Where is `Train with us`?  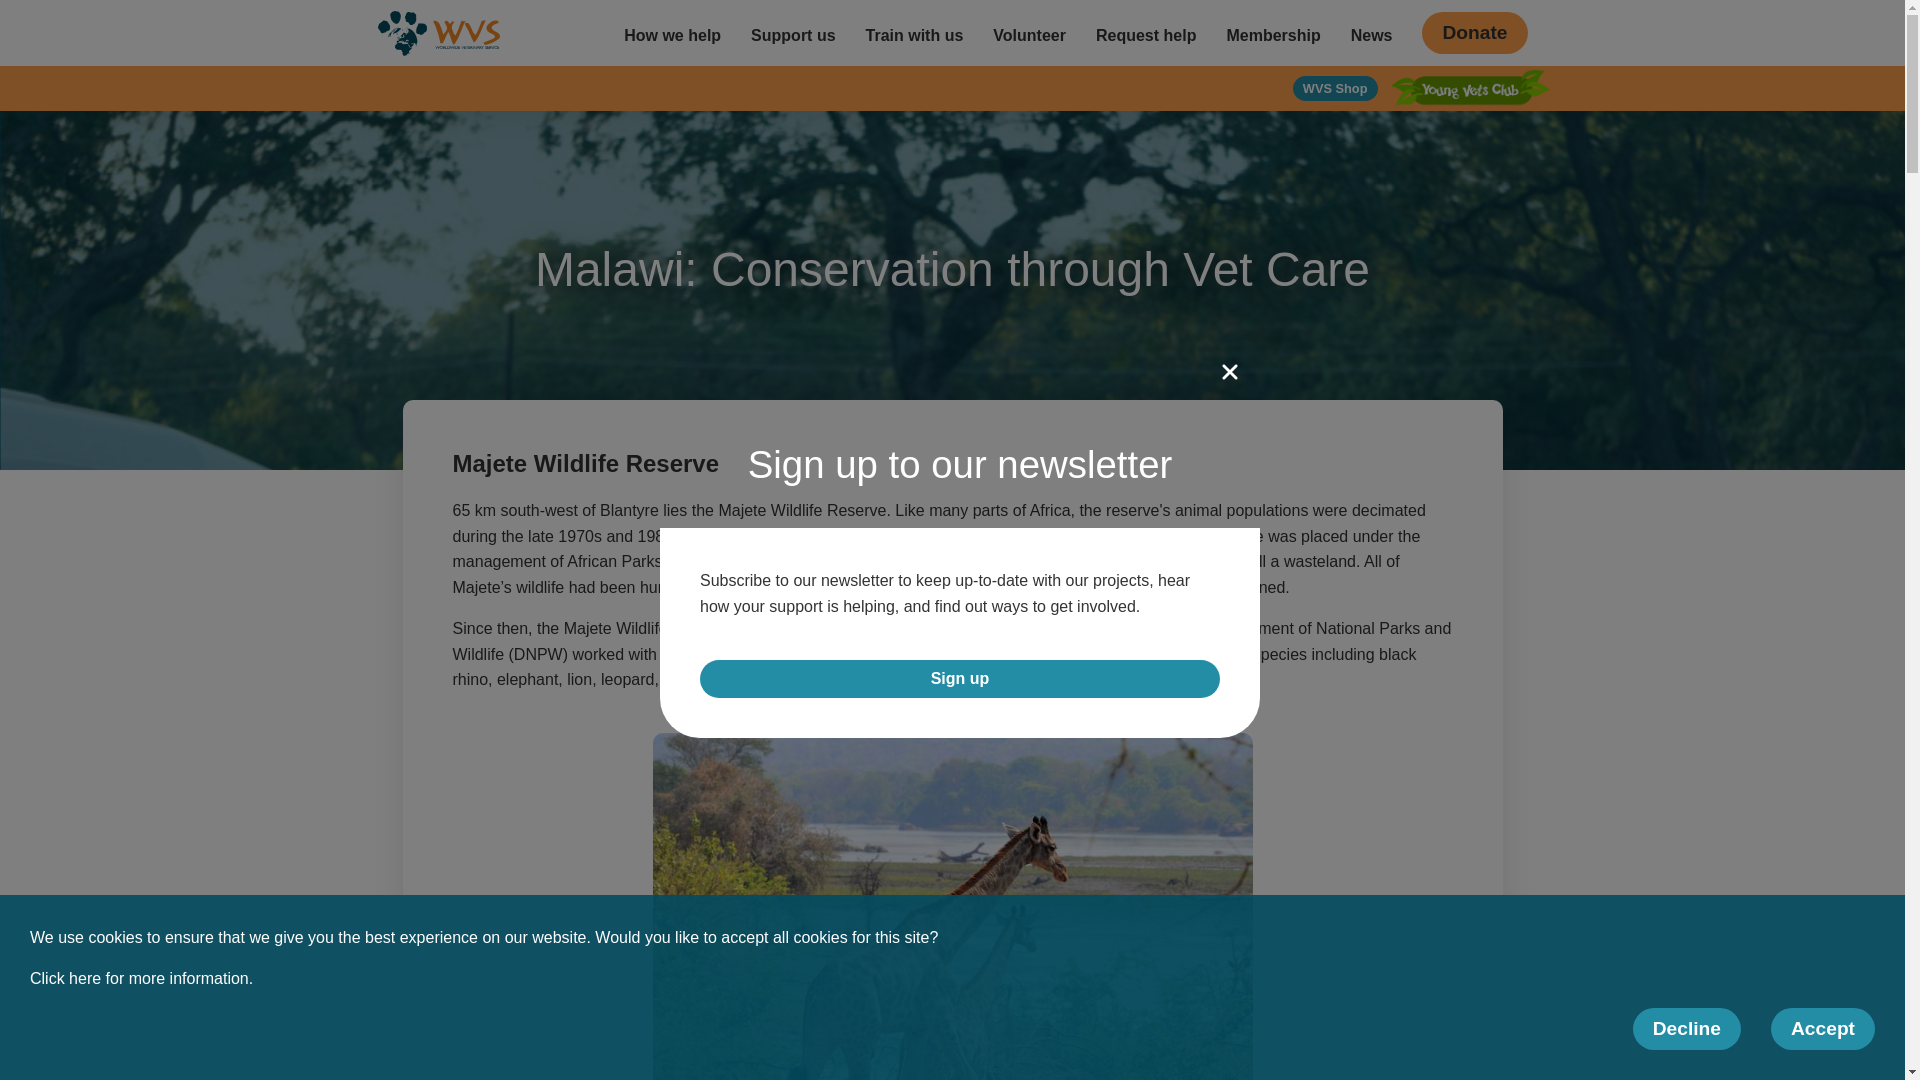 Train with us is located at coordinates (914, 32).